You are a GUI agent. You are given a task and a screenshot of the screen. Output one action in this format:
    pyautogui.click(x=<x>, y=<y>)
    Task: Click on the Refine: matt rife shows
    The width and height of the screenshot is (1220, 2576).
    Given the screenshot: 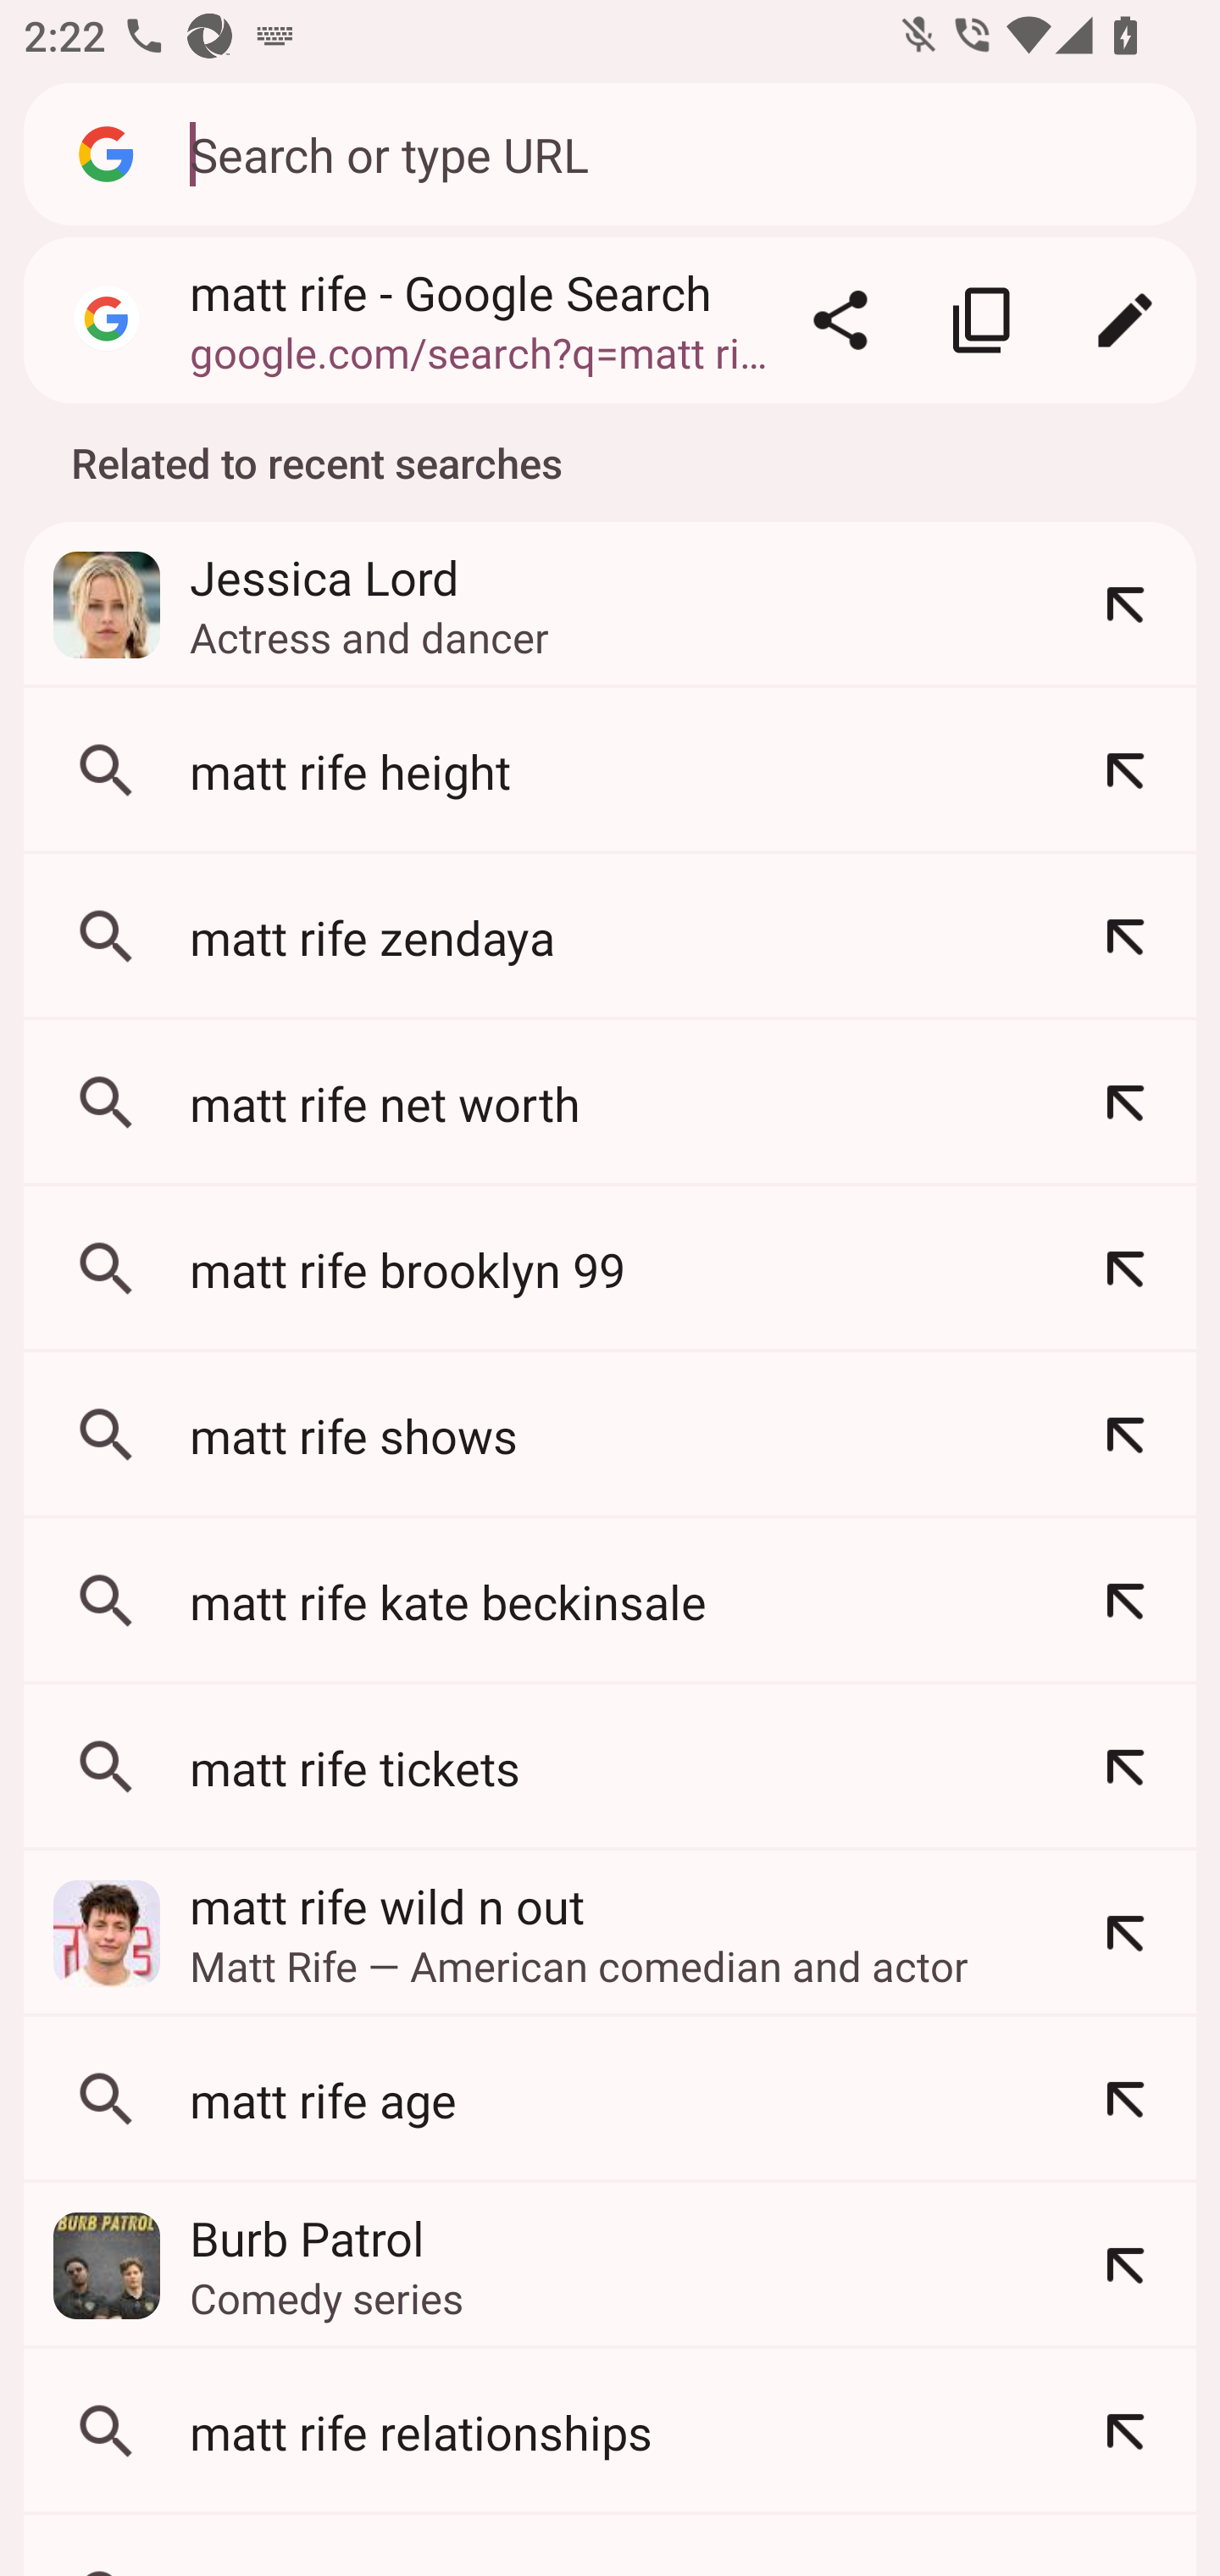 What is the action you would take?
    pyautogui.click(x=1125, y=1435)
    